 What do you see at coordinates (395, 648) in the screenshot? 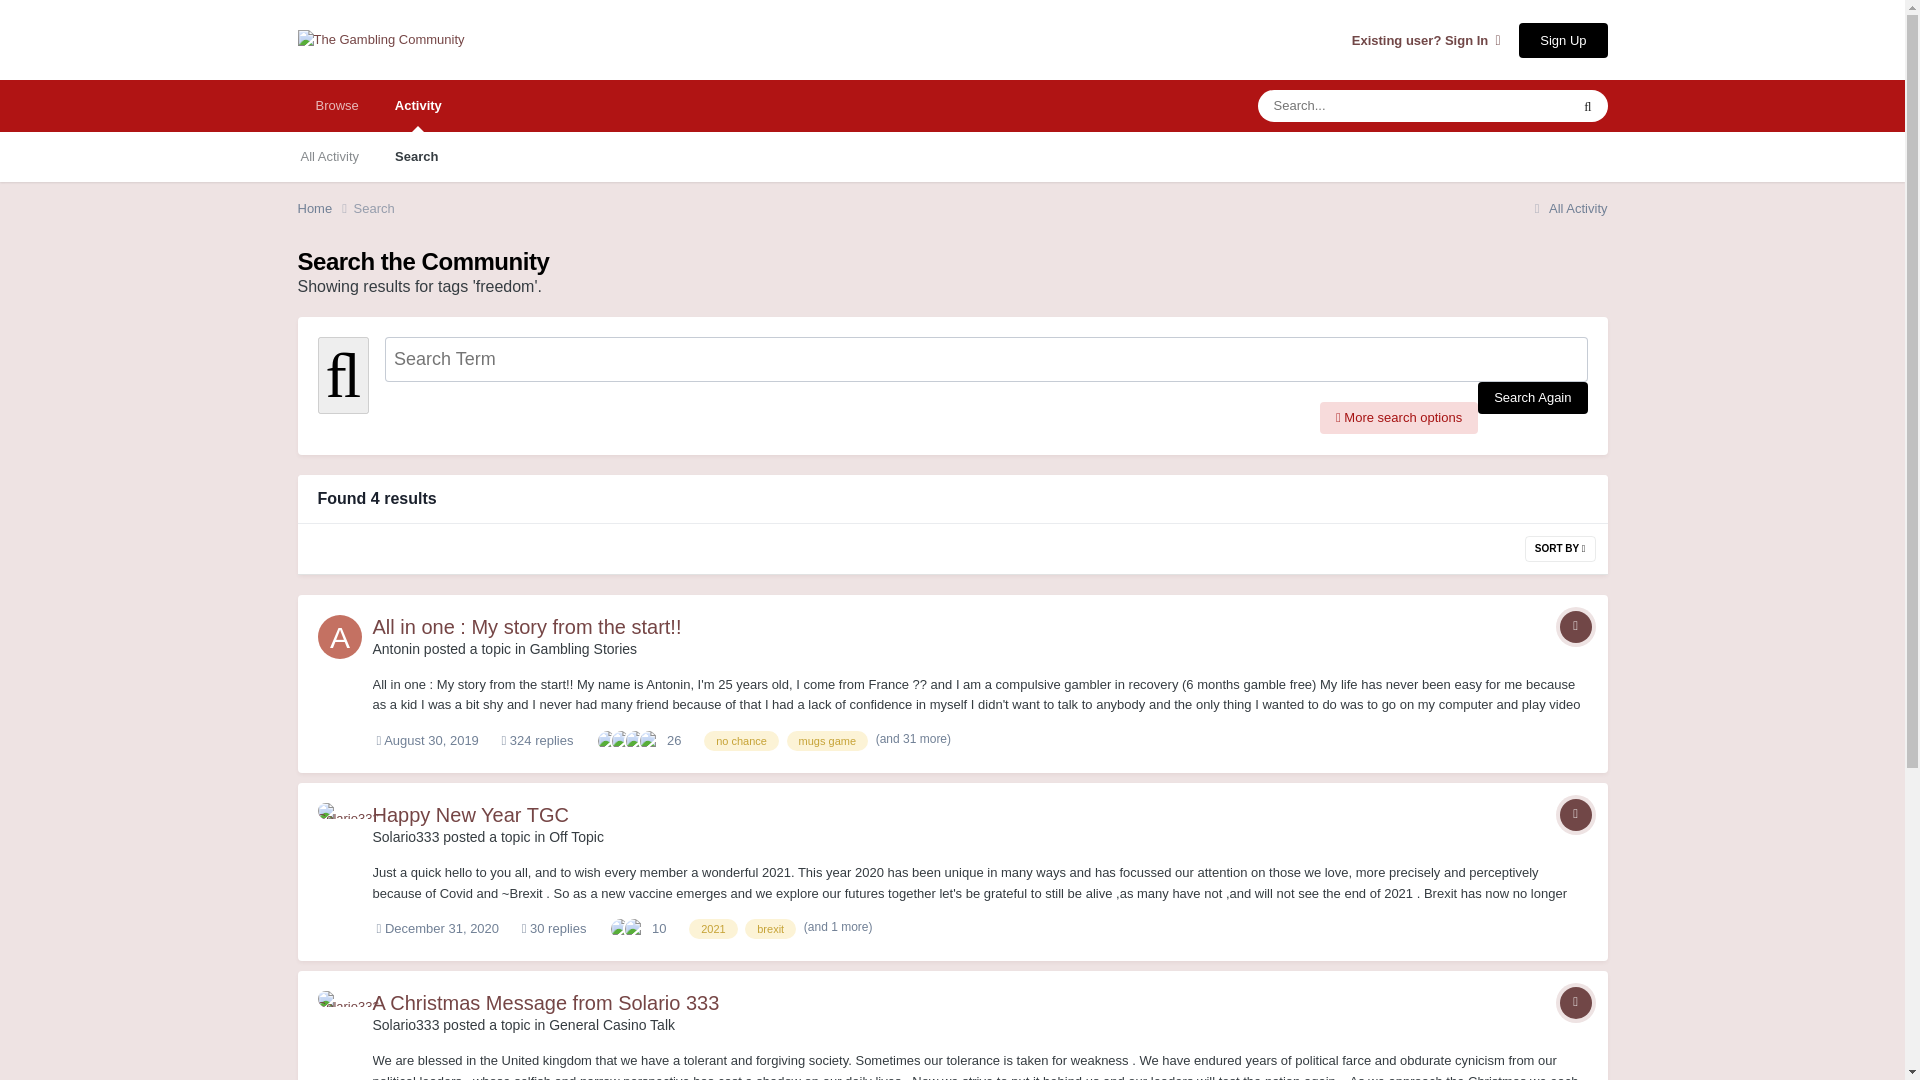
I see `Go to Antonin's profile` at bounding box center [395, 648].